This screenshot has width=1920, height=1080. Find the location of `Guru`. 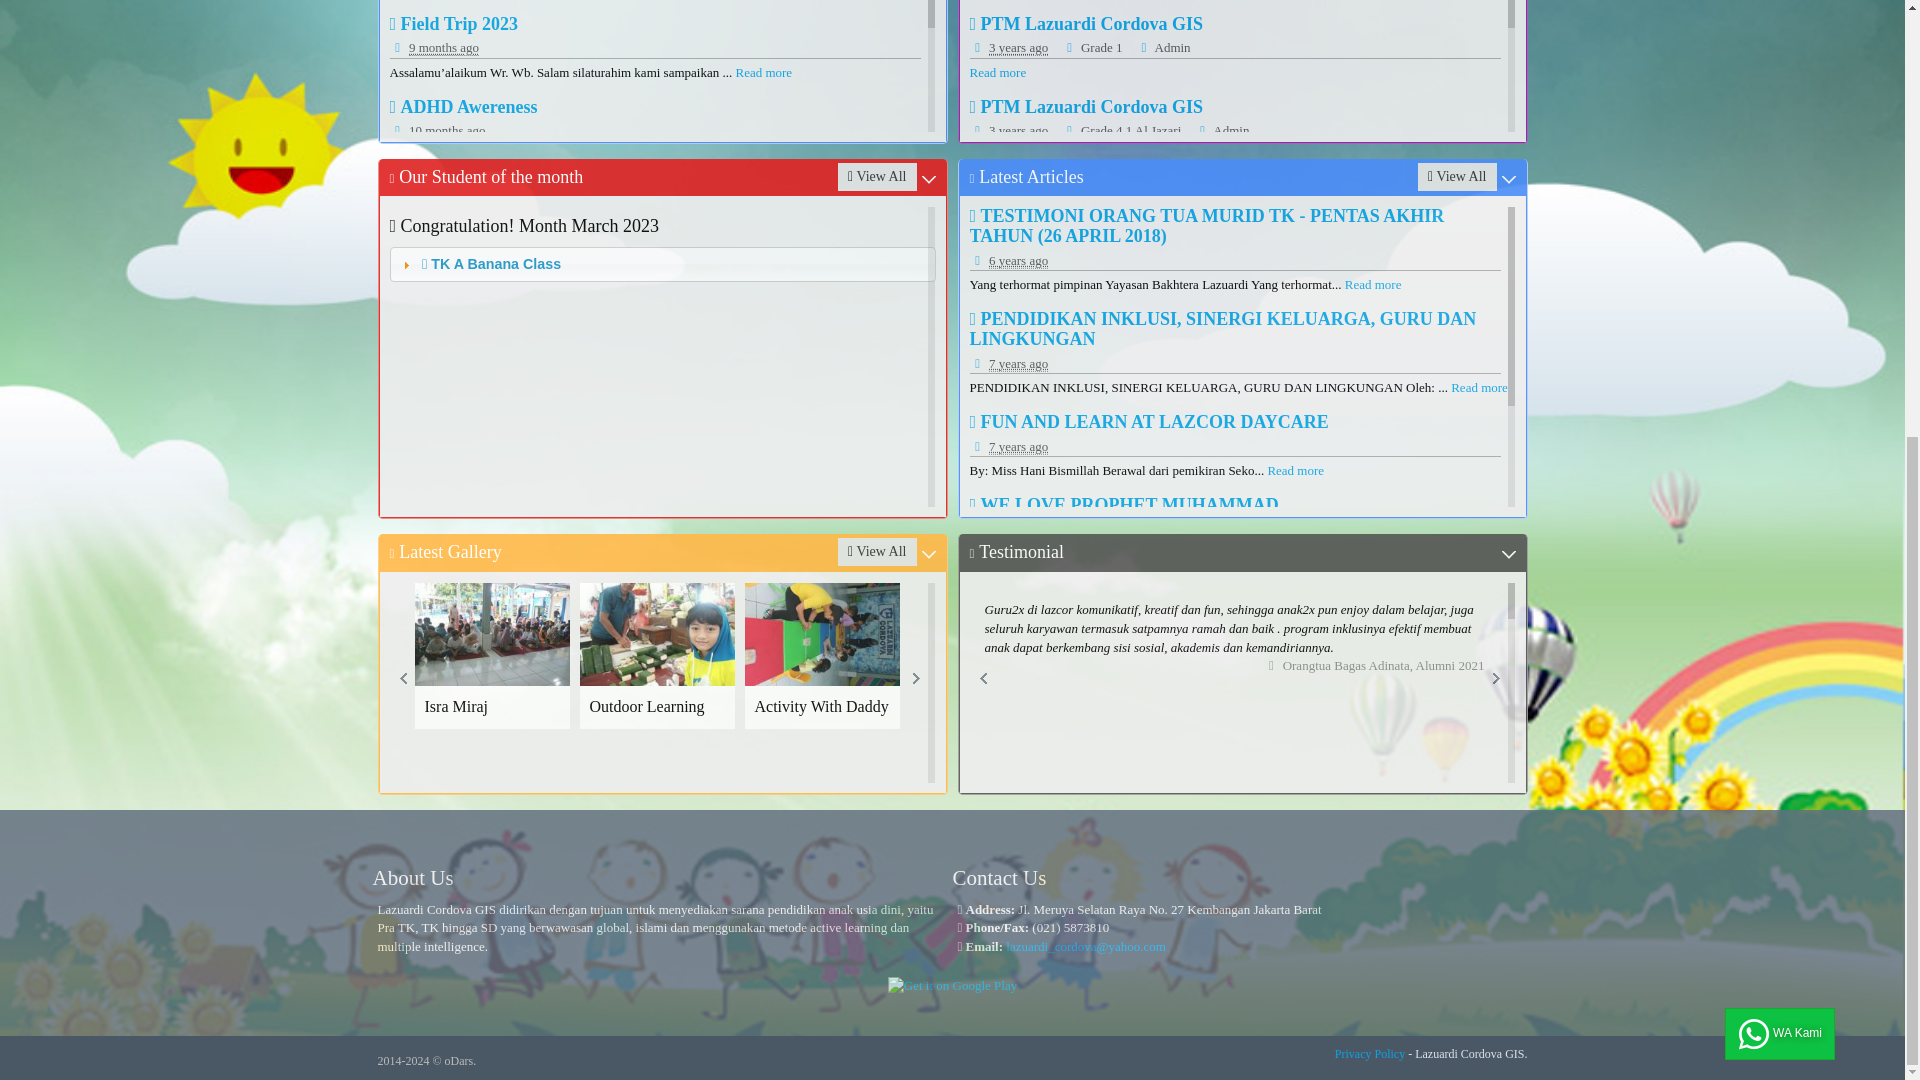

Guru is located at coordinates (1163, 48).